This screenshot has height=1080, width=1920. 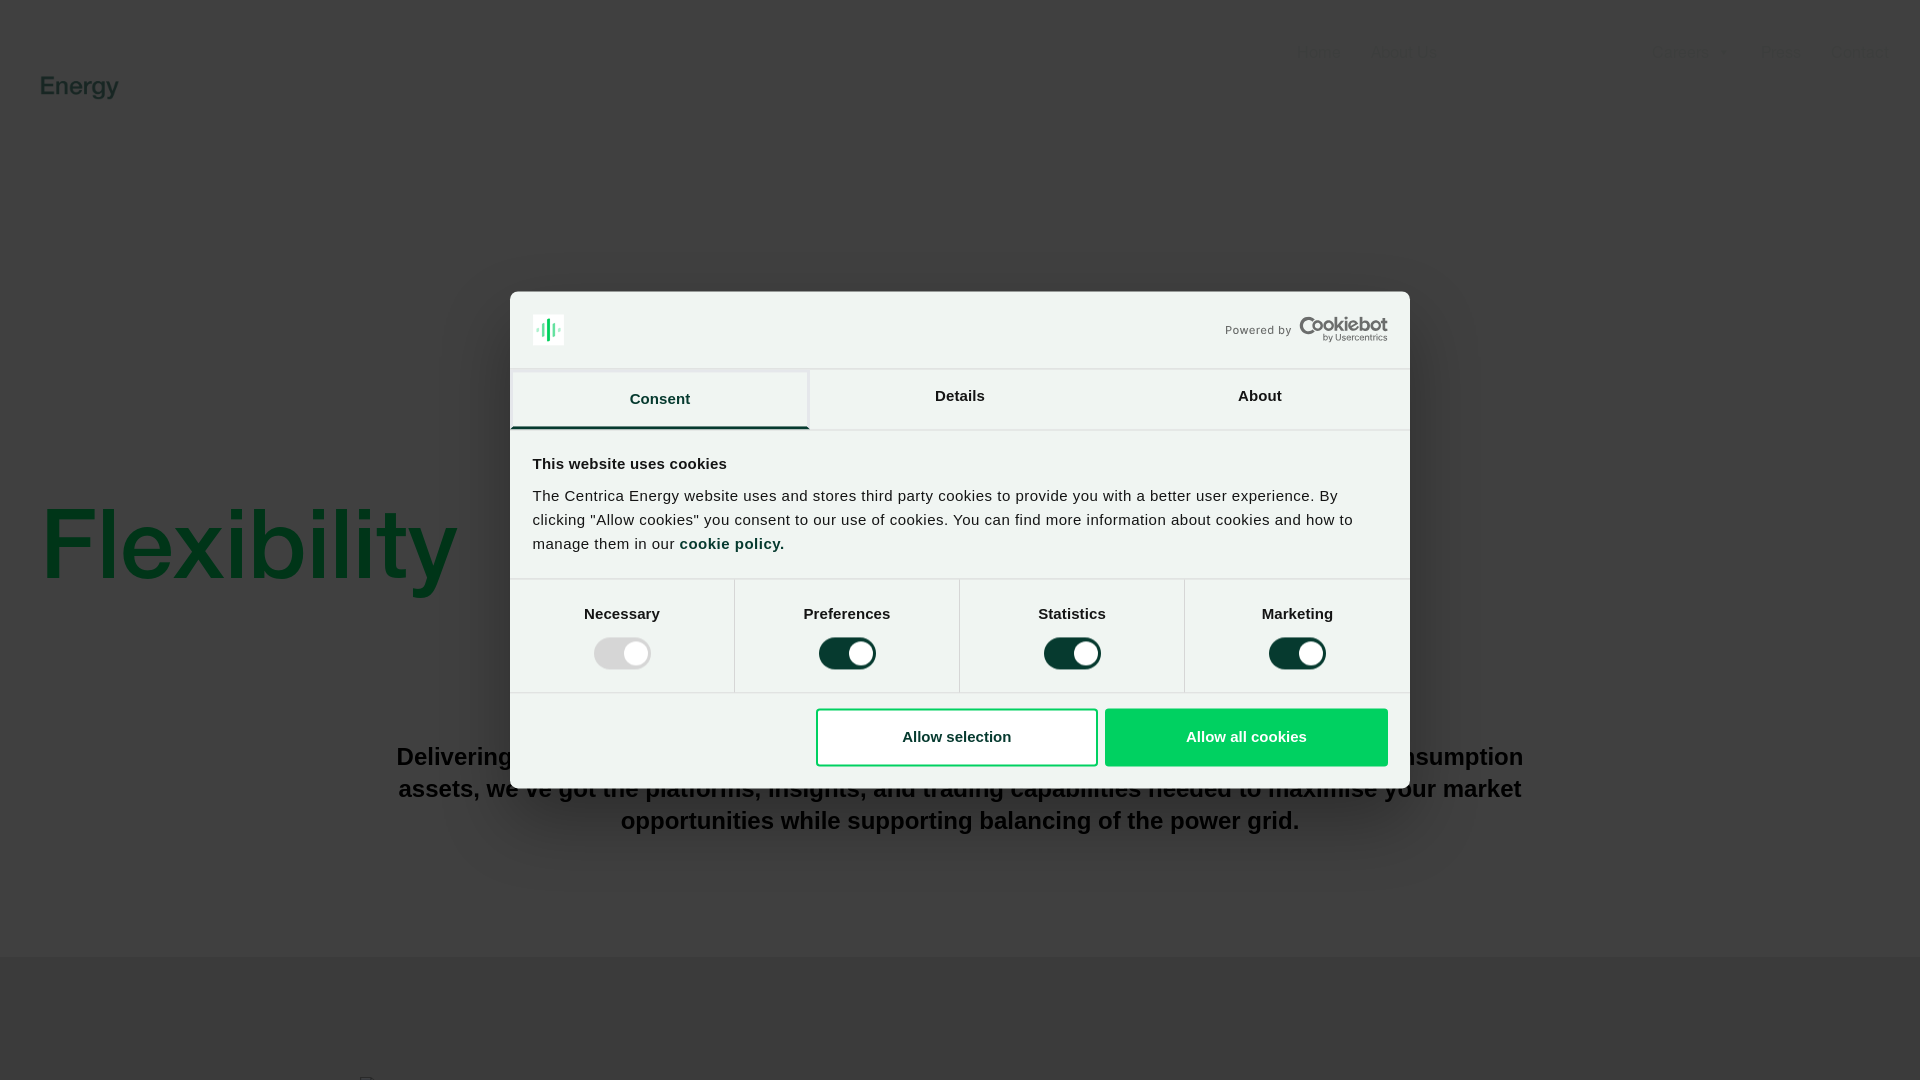 I want to click on About Us, so click(x=1404, y=52).